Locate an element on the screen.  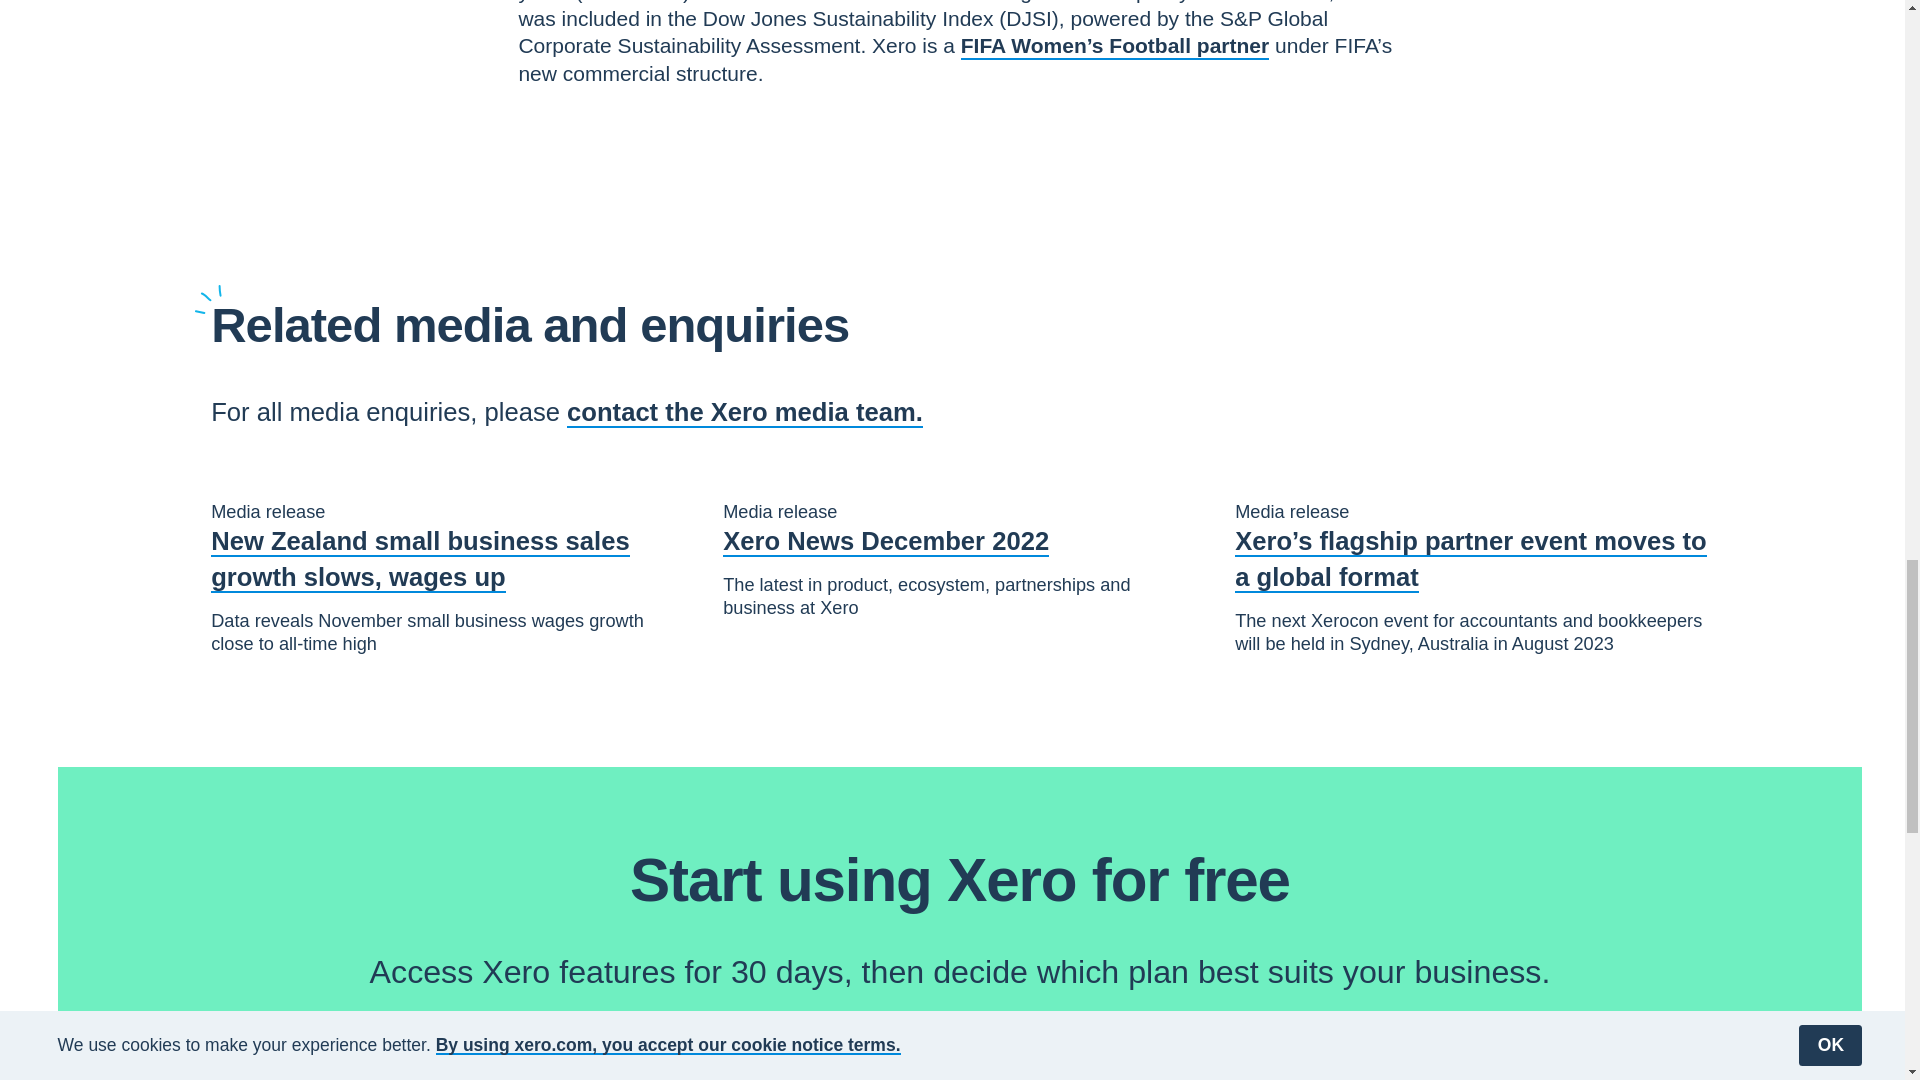
Try Xero for free is located at coordinates (882, 1054).